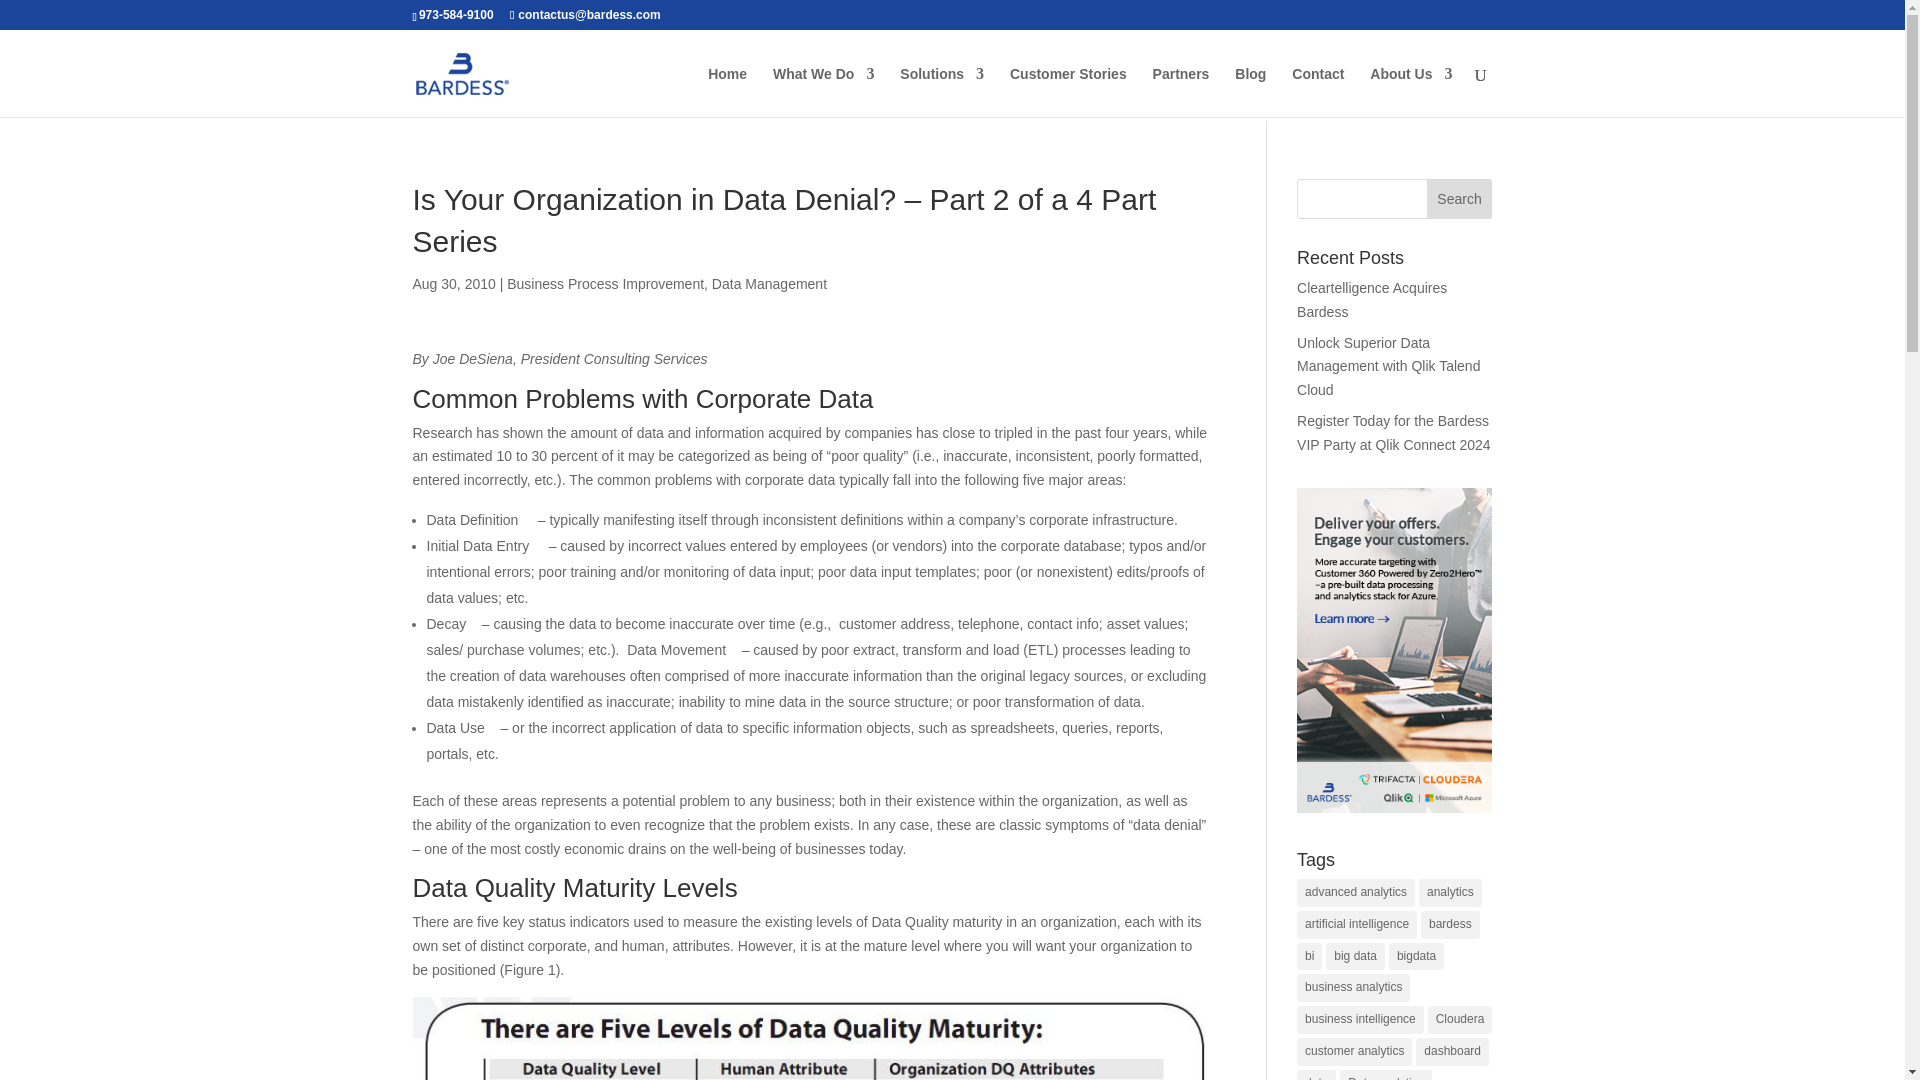  What do you see at coordinates (810, 1038) in the screenshot?
I see `Figure1` at bounding box center [810, 1038].